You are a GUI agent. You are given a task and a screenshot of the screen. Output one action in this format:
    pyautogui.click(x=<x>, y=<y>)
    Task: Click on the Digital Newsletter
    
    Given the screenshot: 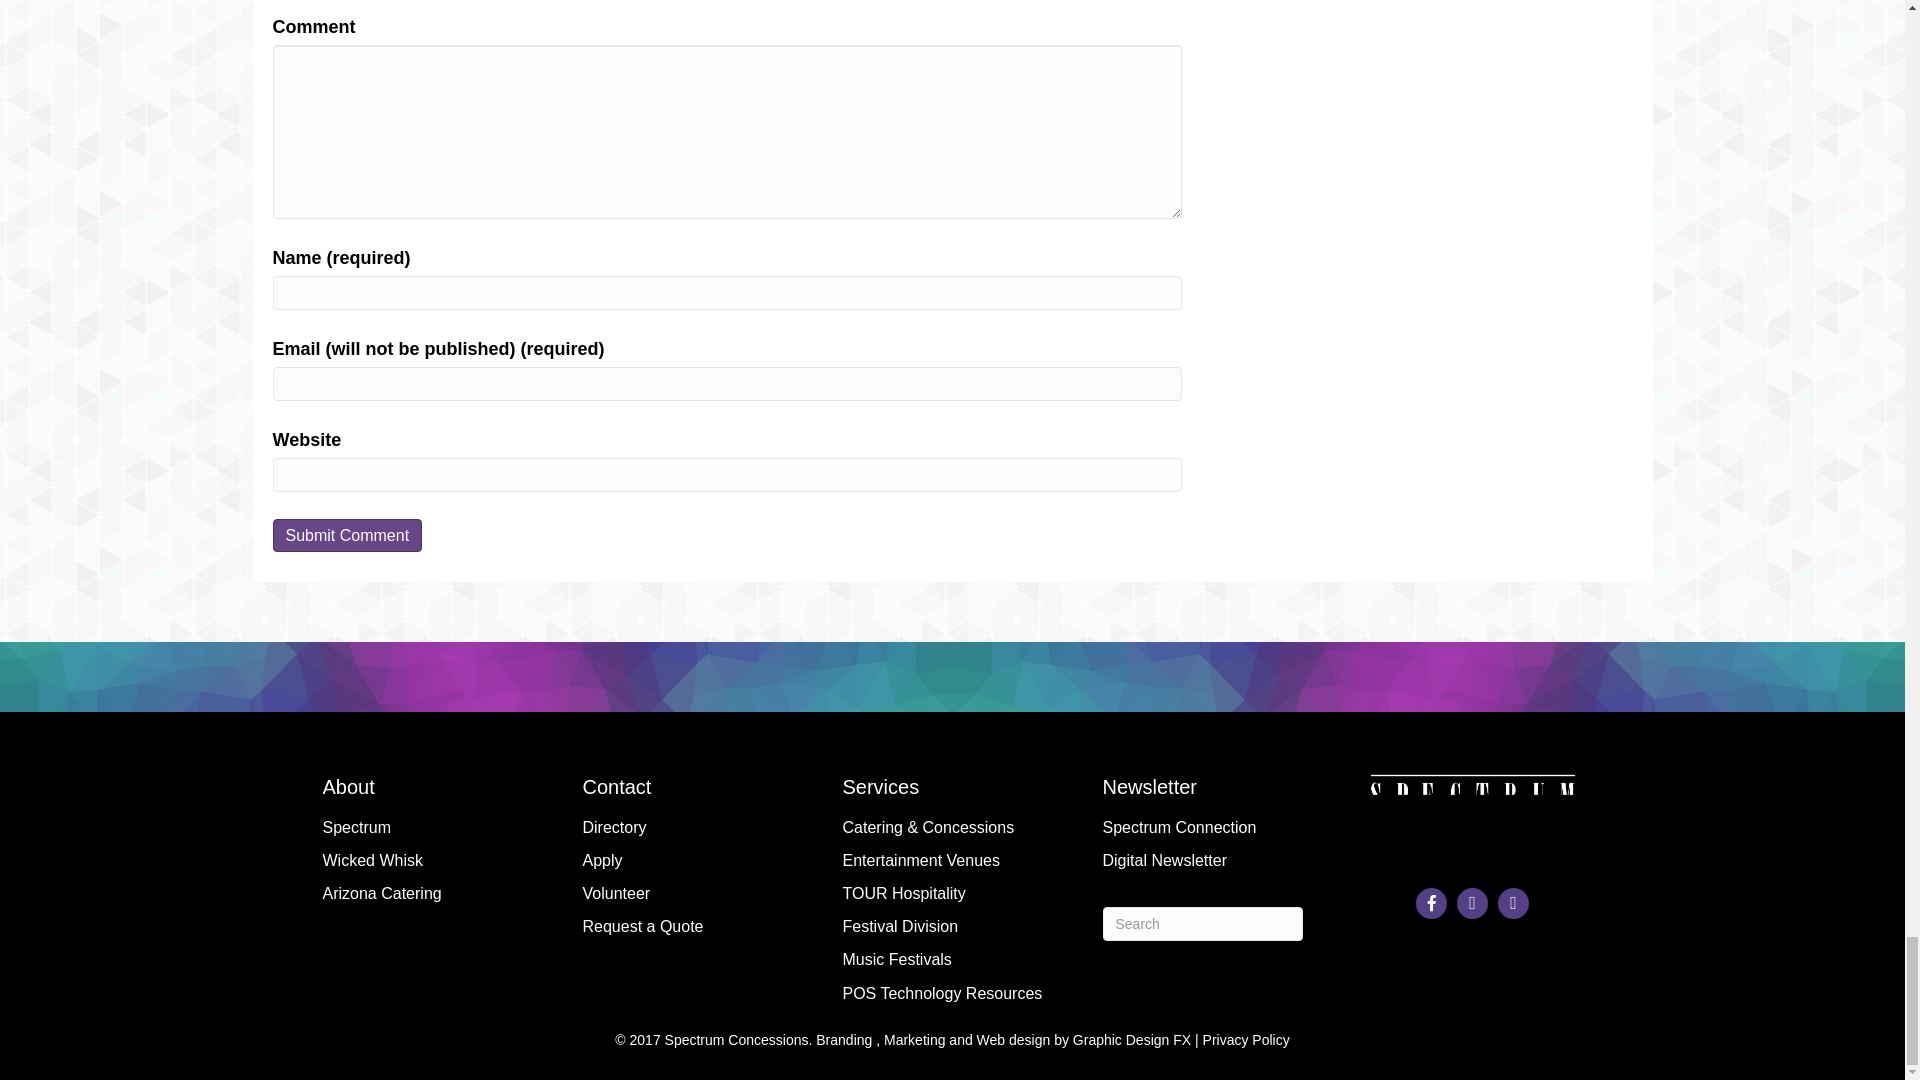 What is the action you would take?
    pyautogui.click(x=1212, y=860)
    